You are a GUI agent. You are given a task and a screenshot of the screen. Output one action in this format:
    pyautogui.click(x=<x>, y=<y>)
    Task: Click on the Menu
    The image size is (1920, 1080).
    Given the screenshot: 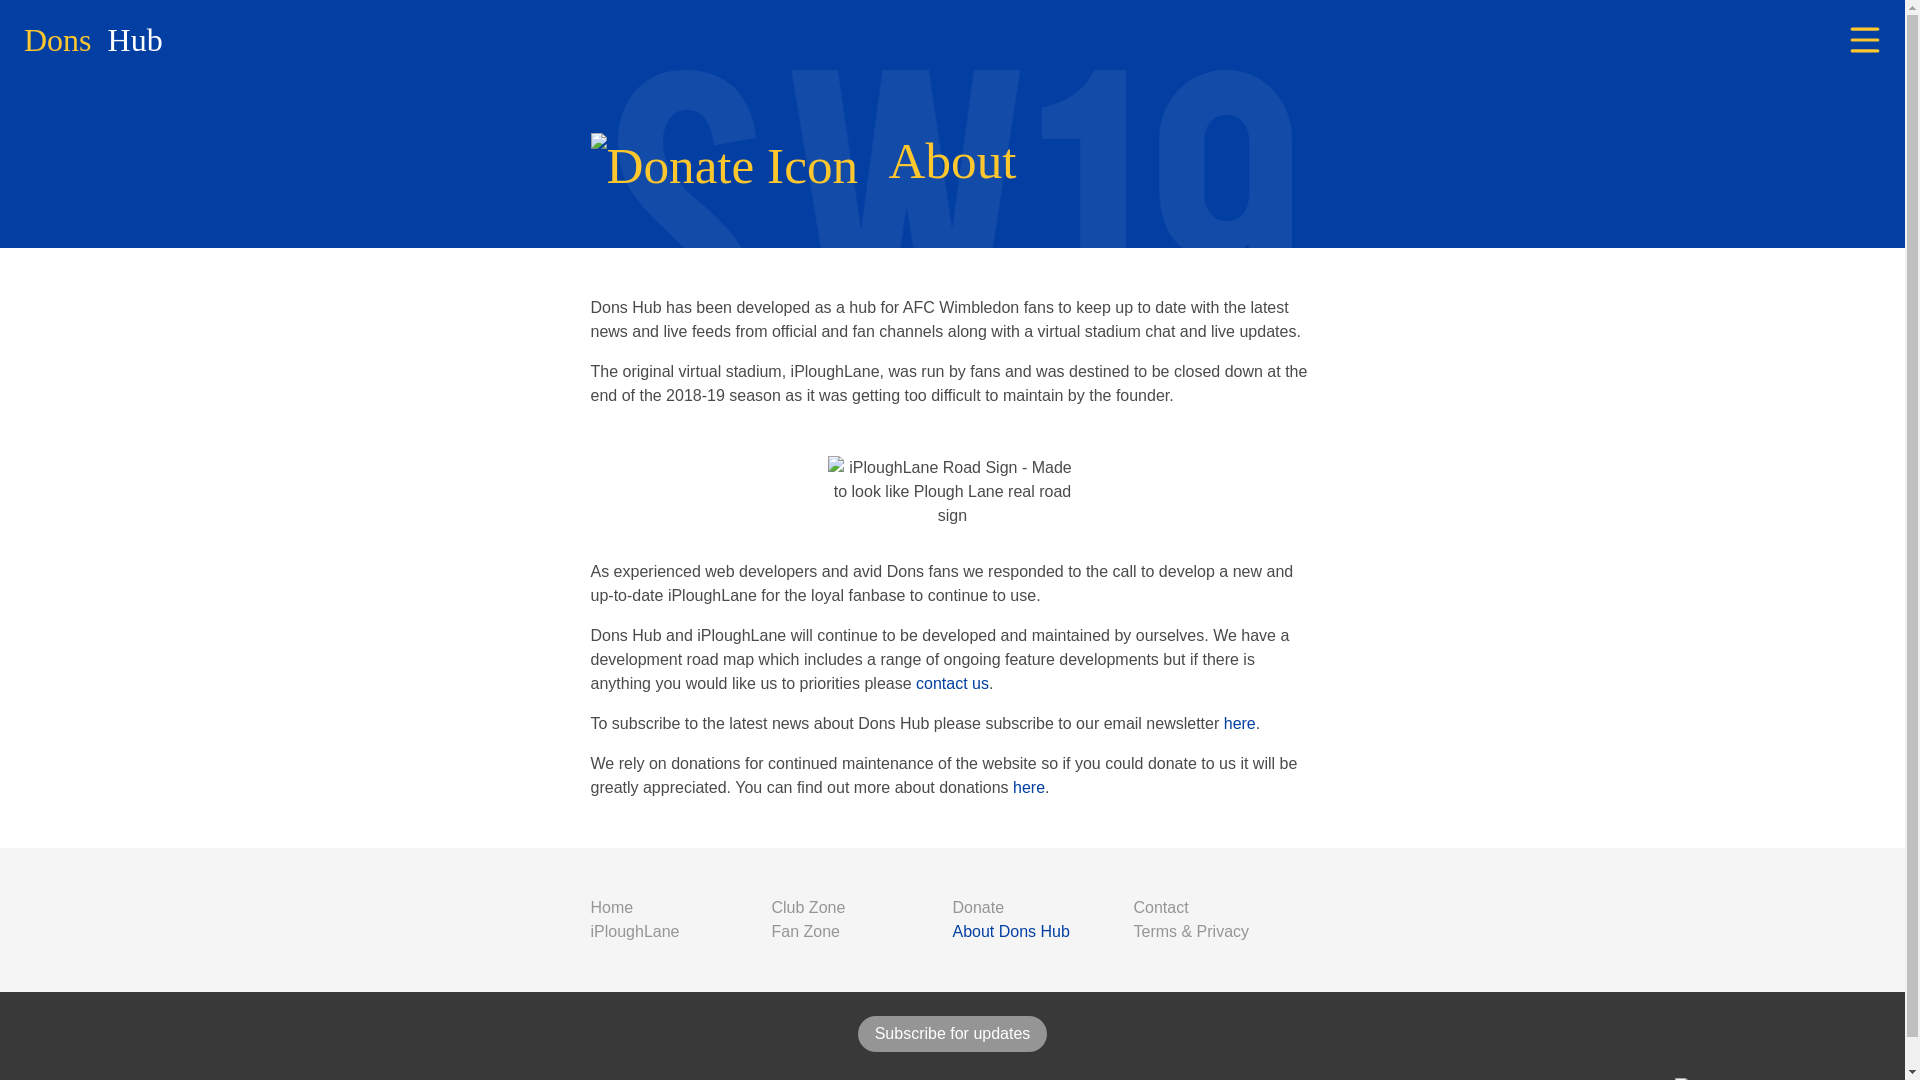 What is the action you would take?
    pyautogui.click(x=1864, y=40)
    